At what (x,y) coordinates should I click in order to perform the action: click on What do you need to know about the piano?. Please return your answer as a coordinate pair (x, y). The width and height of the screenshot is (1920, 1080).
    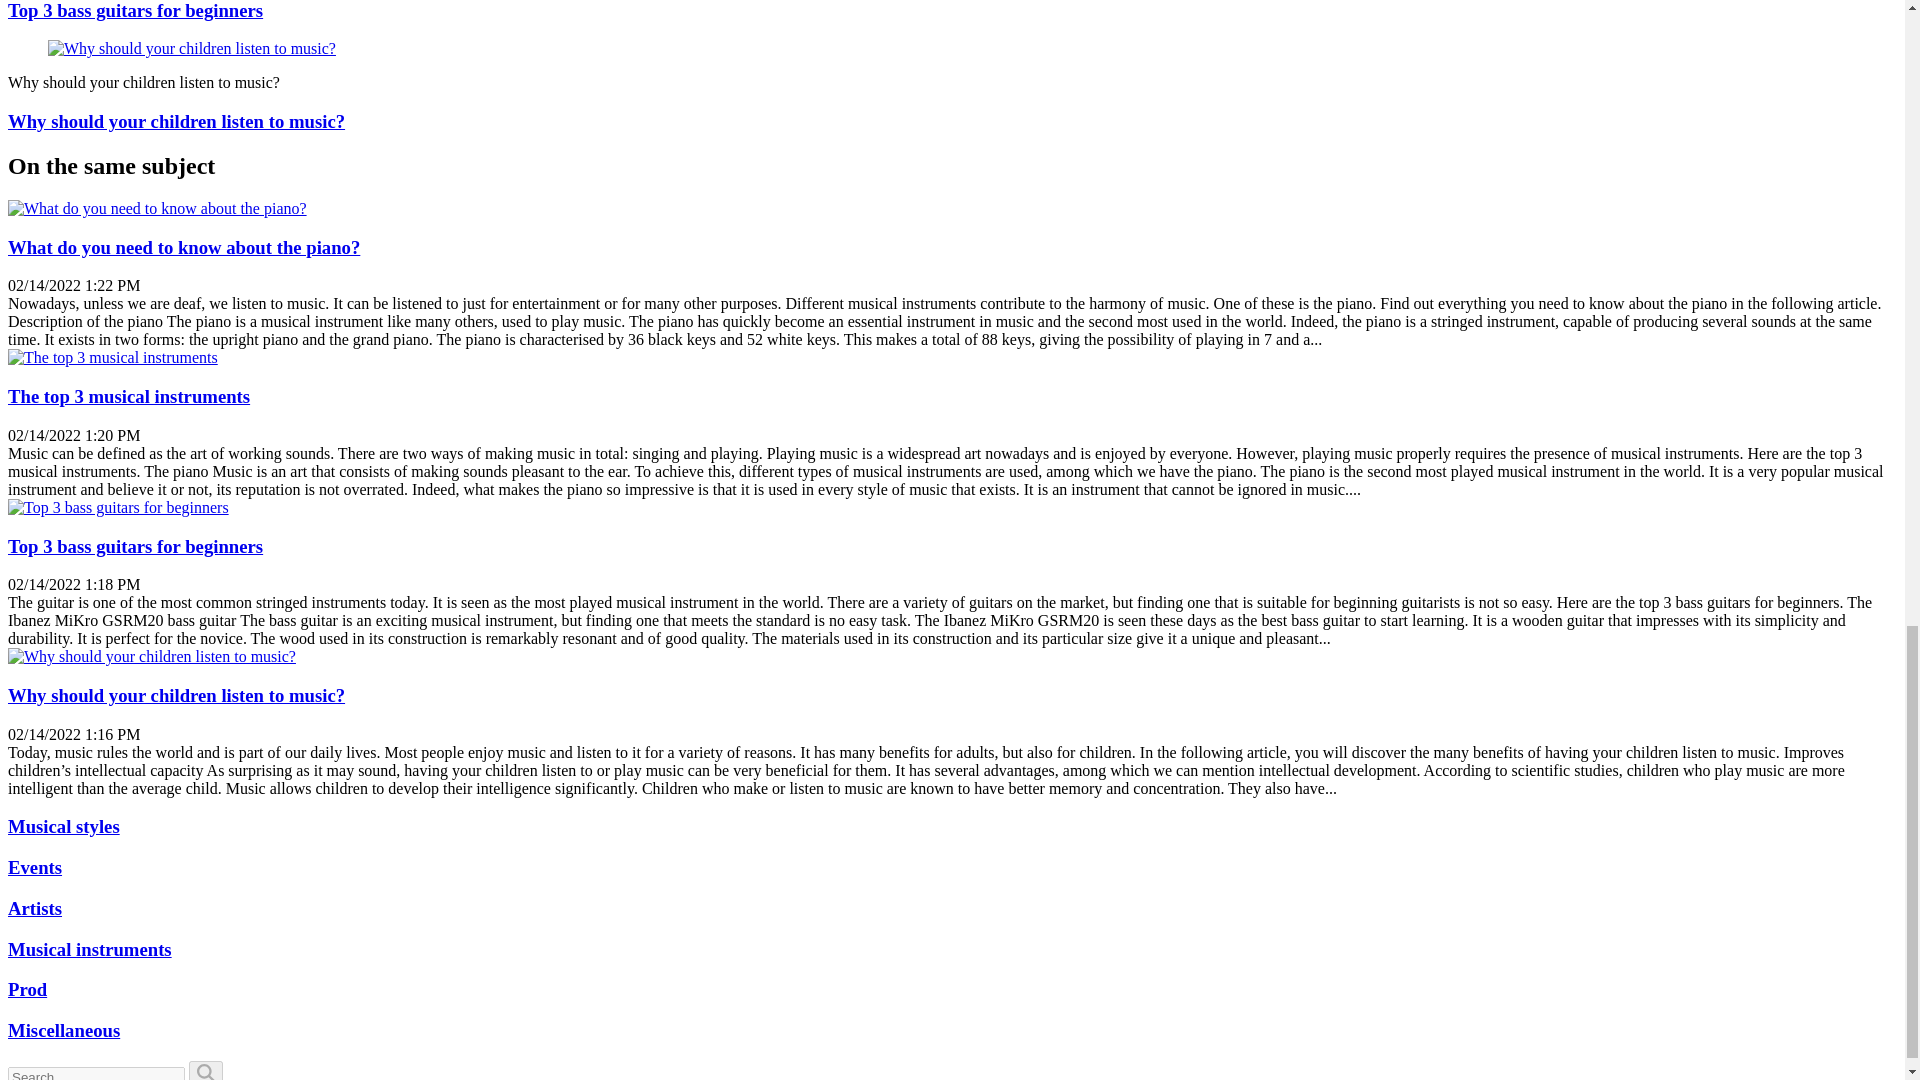
    Looking at the image, I should click on (157, 208).